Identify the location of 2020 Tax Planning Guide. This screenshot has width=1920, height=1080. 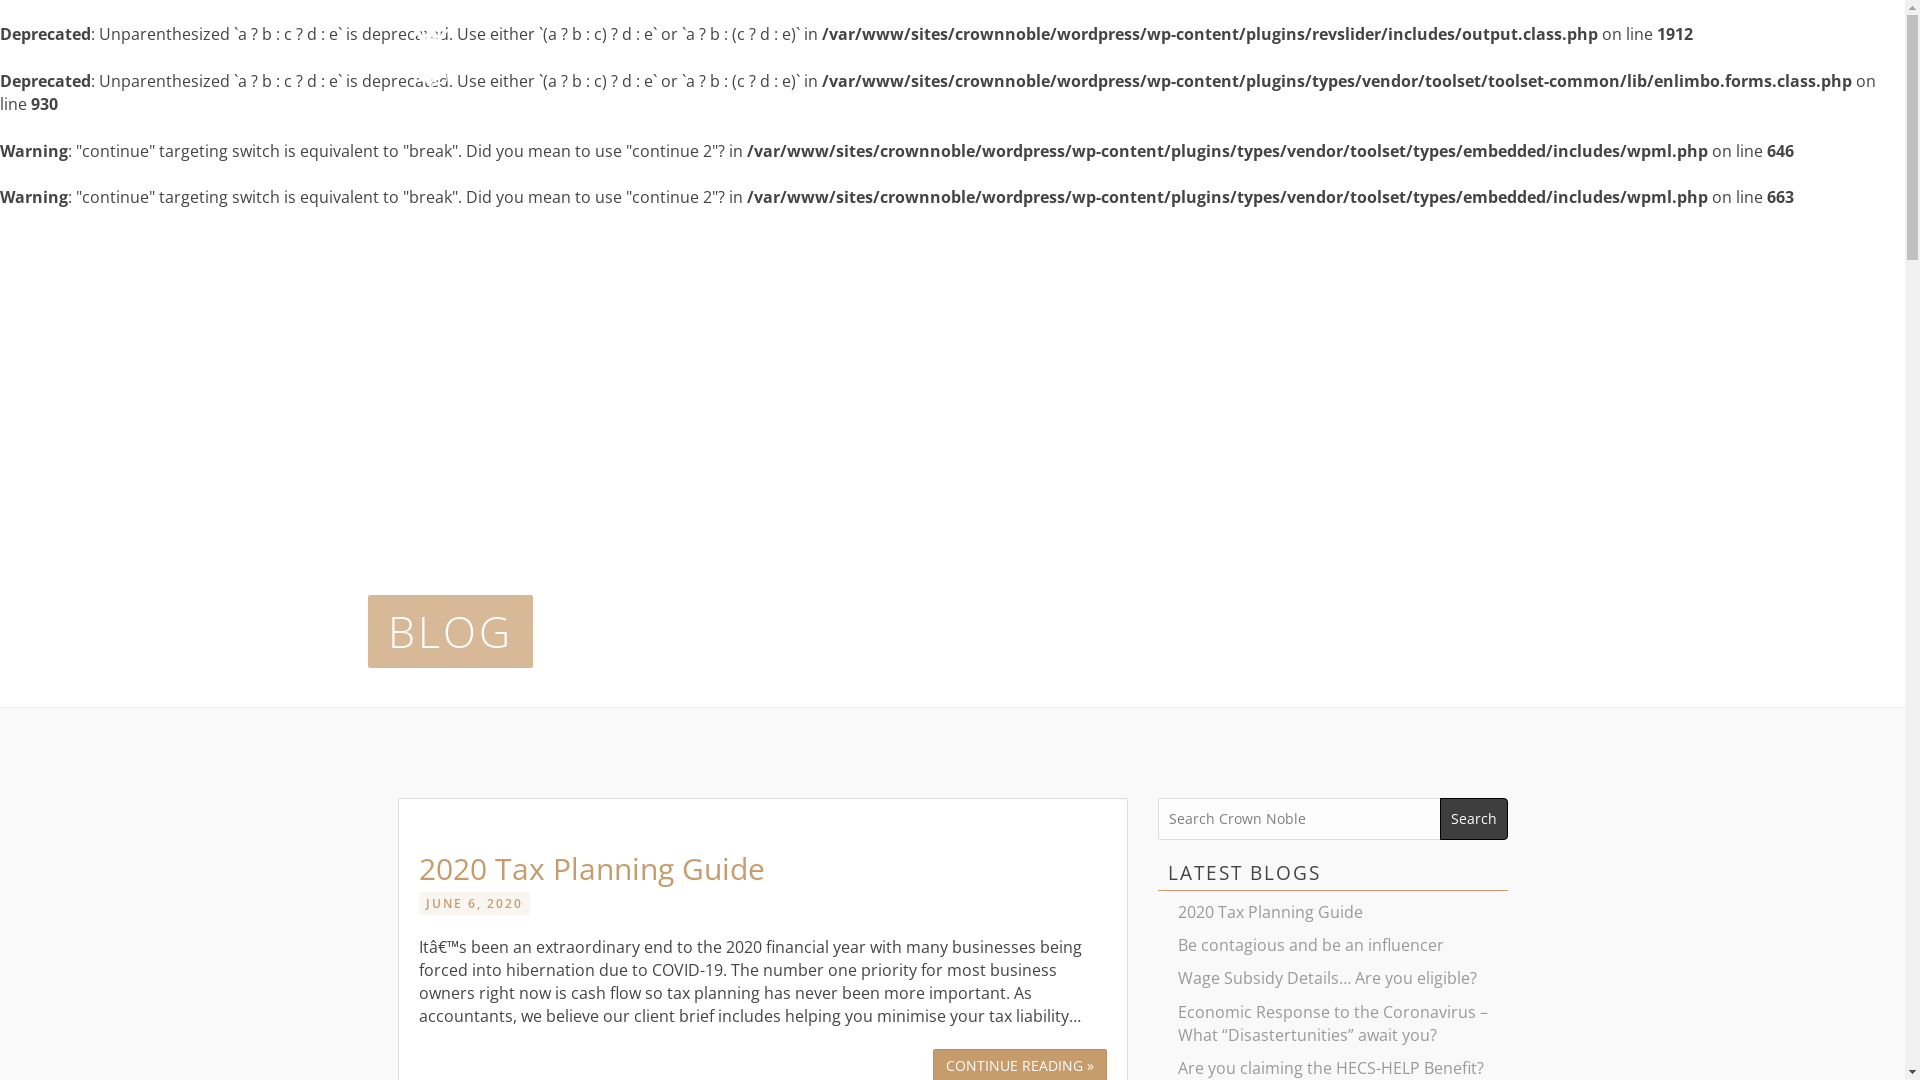
(591, 868).